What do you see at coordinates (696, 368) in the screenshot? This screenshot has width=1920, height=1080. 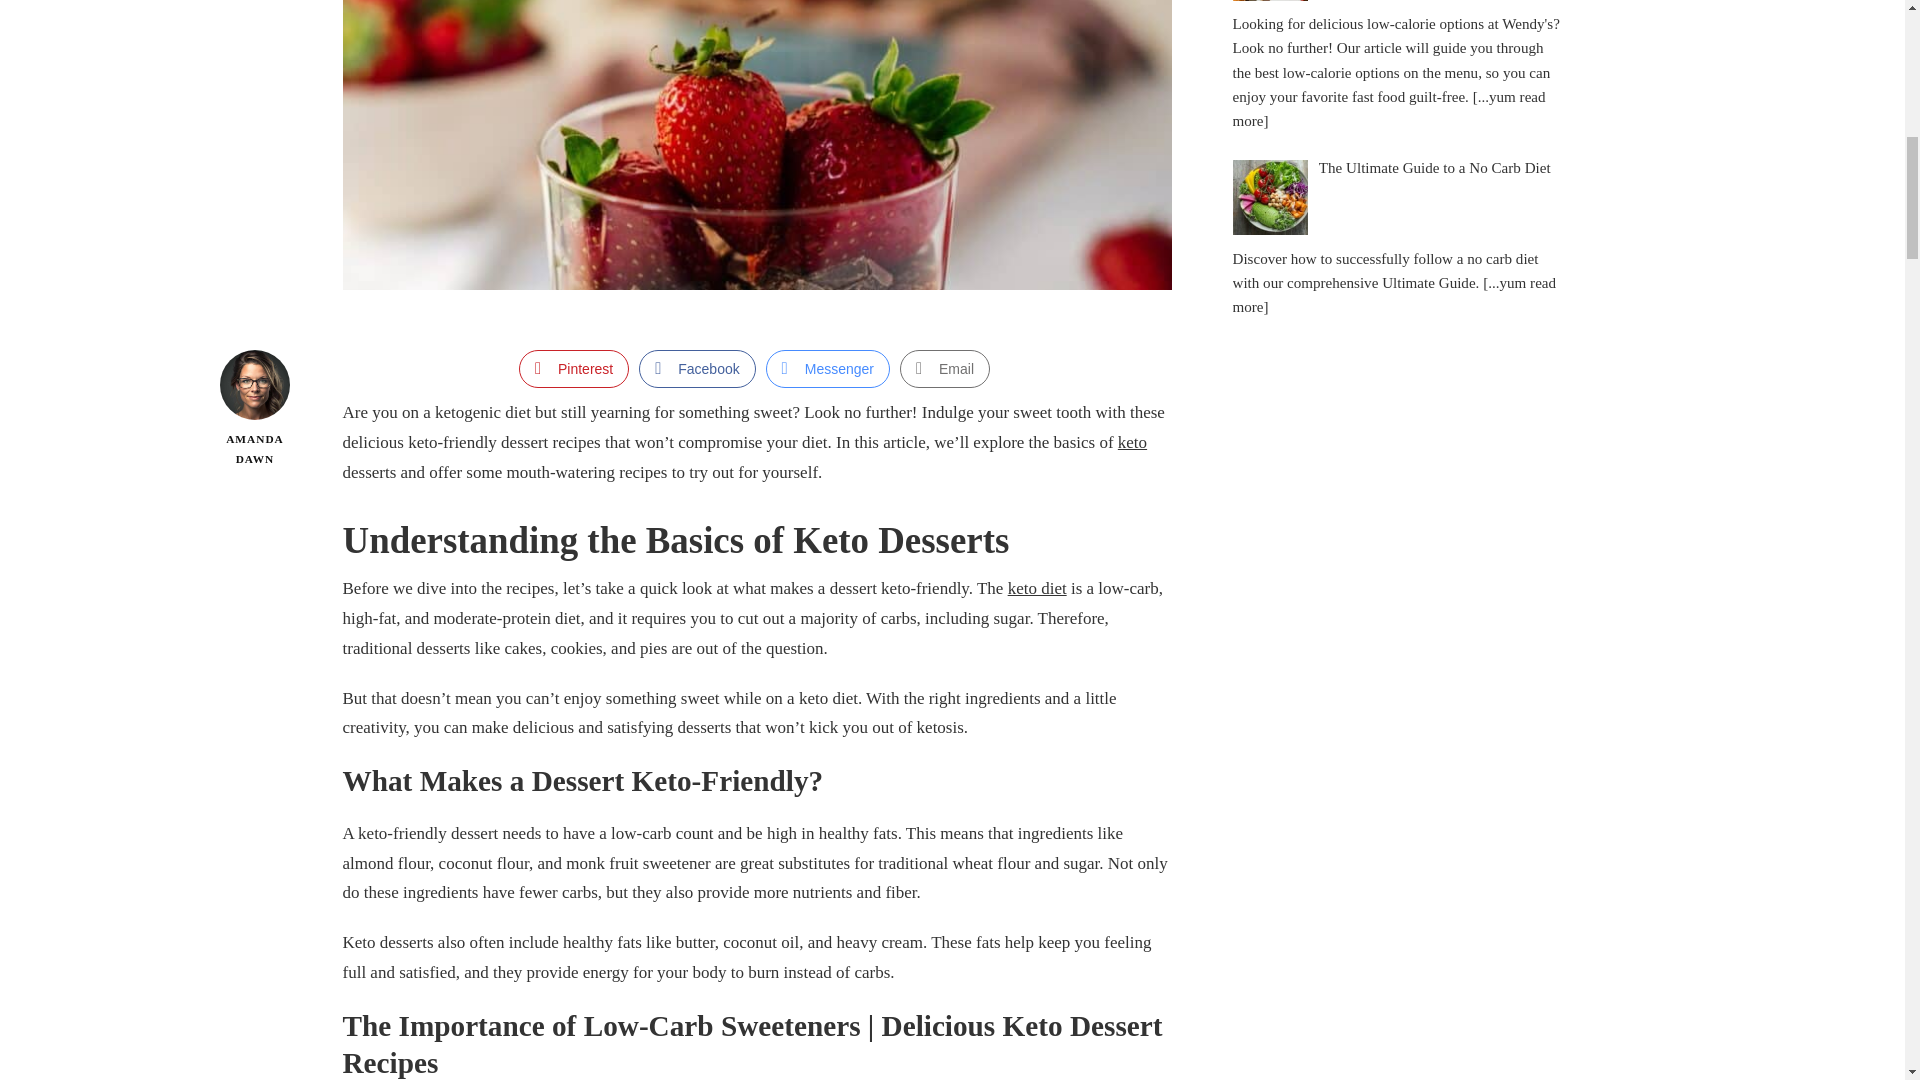 I see `Facebook` at bounding box center [696, 368].